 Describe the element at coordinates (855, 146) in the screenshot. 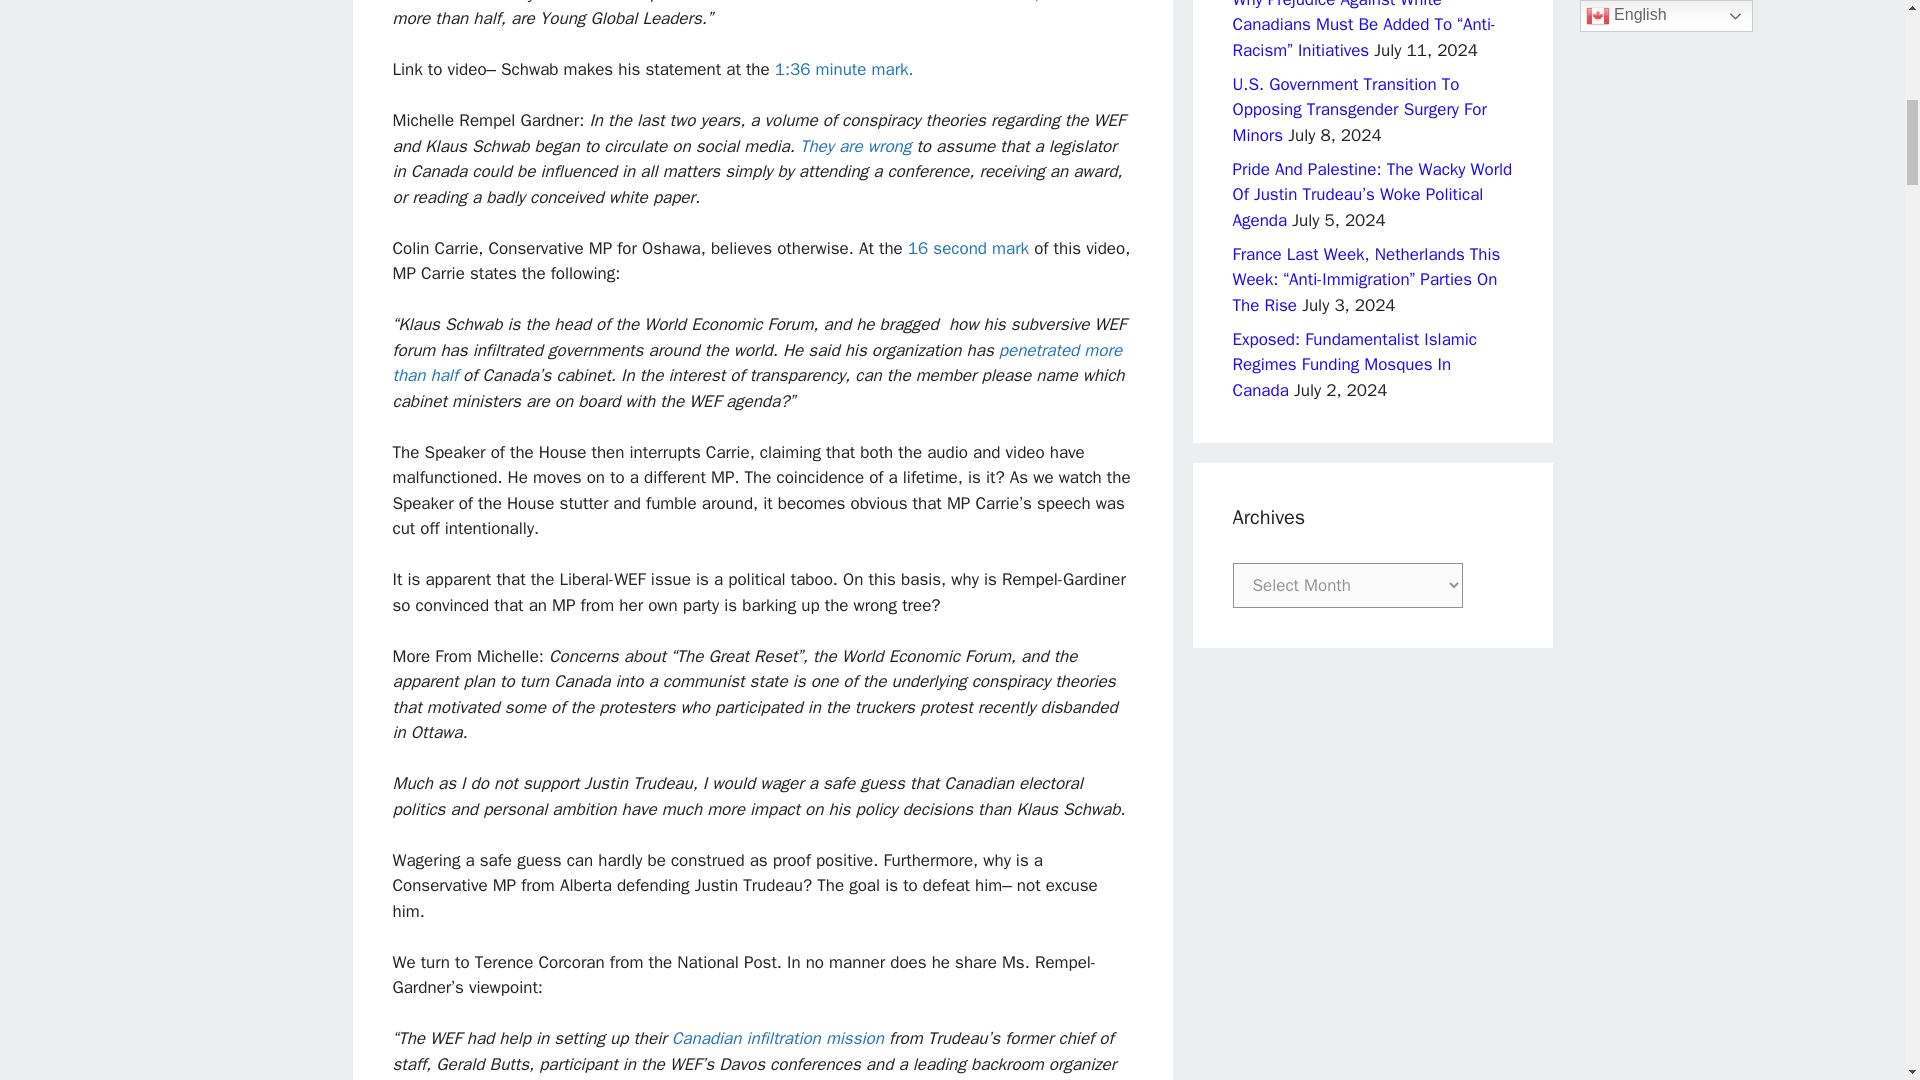

I see `They are wrong` at that location.